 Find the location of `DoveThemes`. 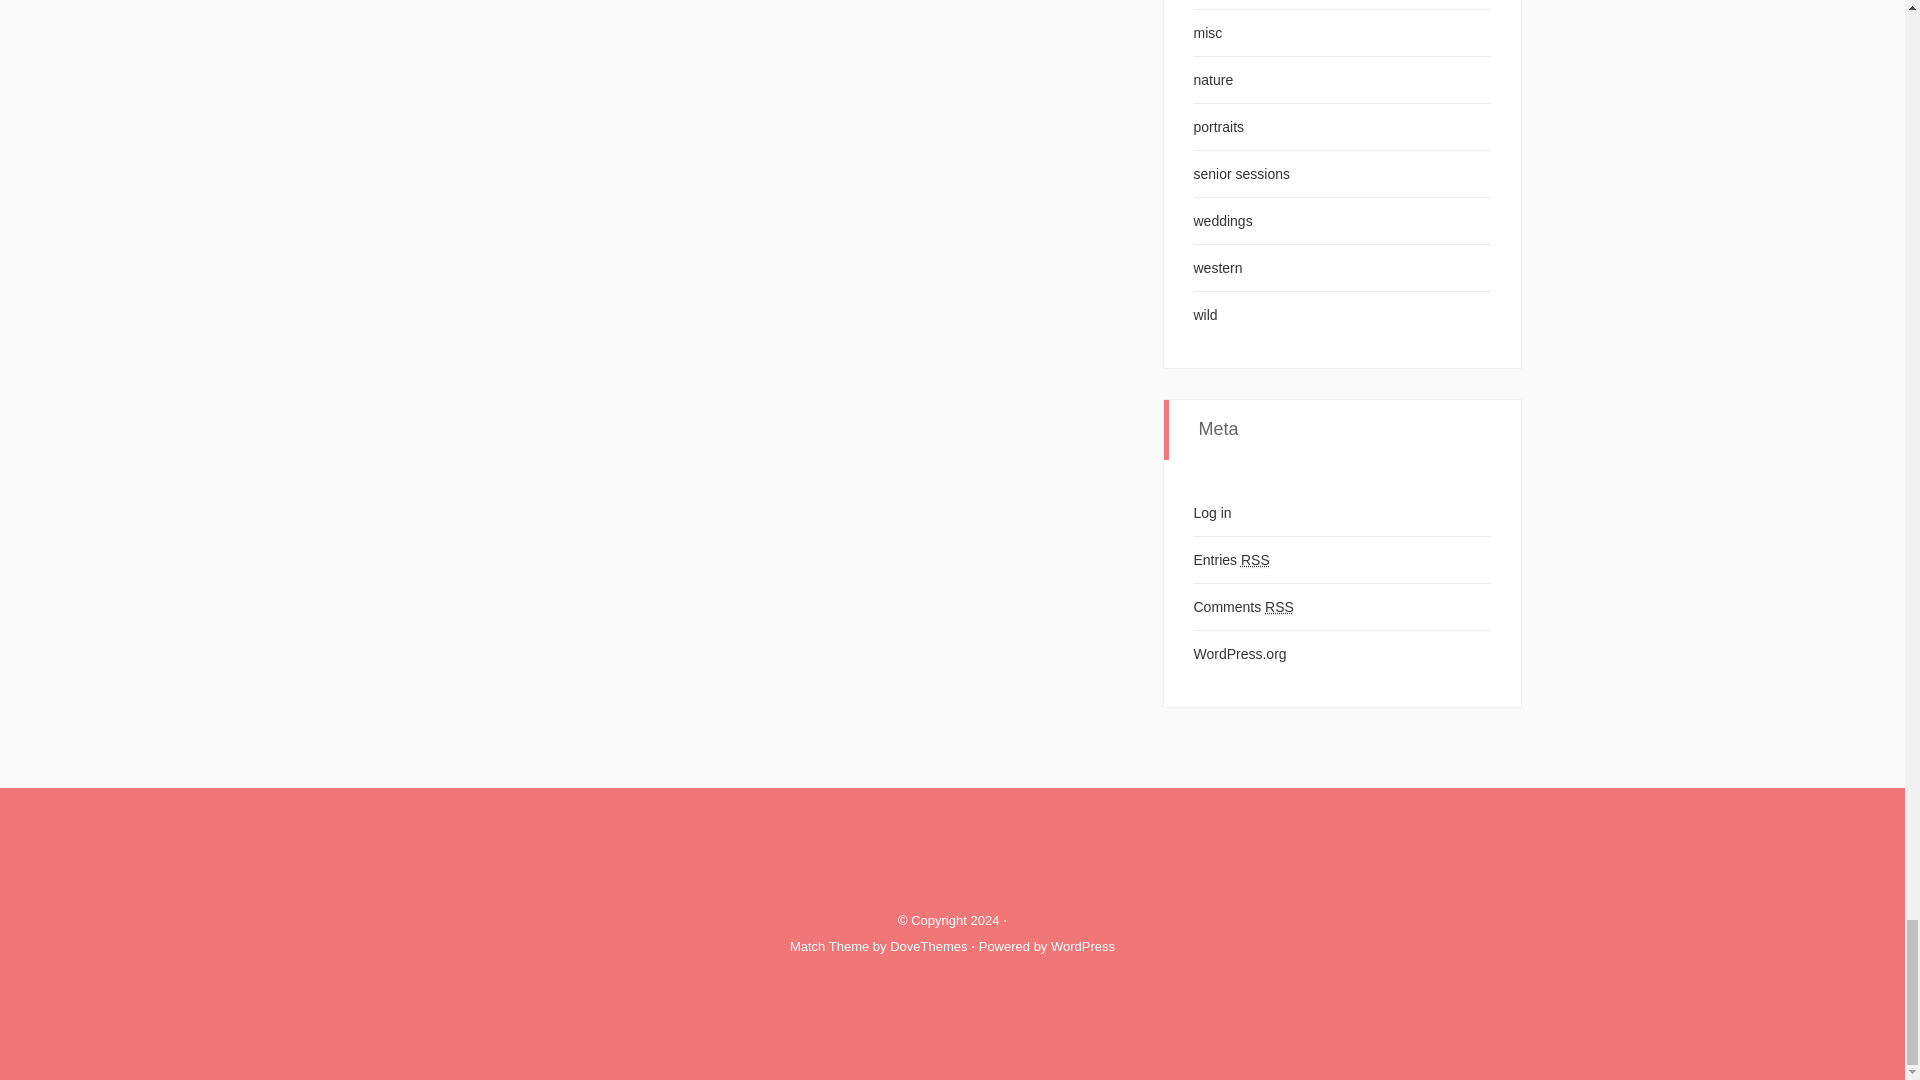

DoveThemes is located at coordinates (928, 946).